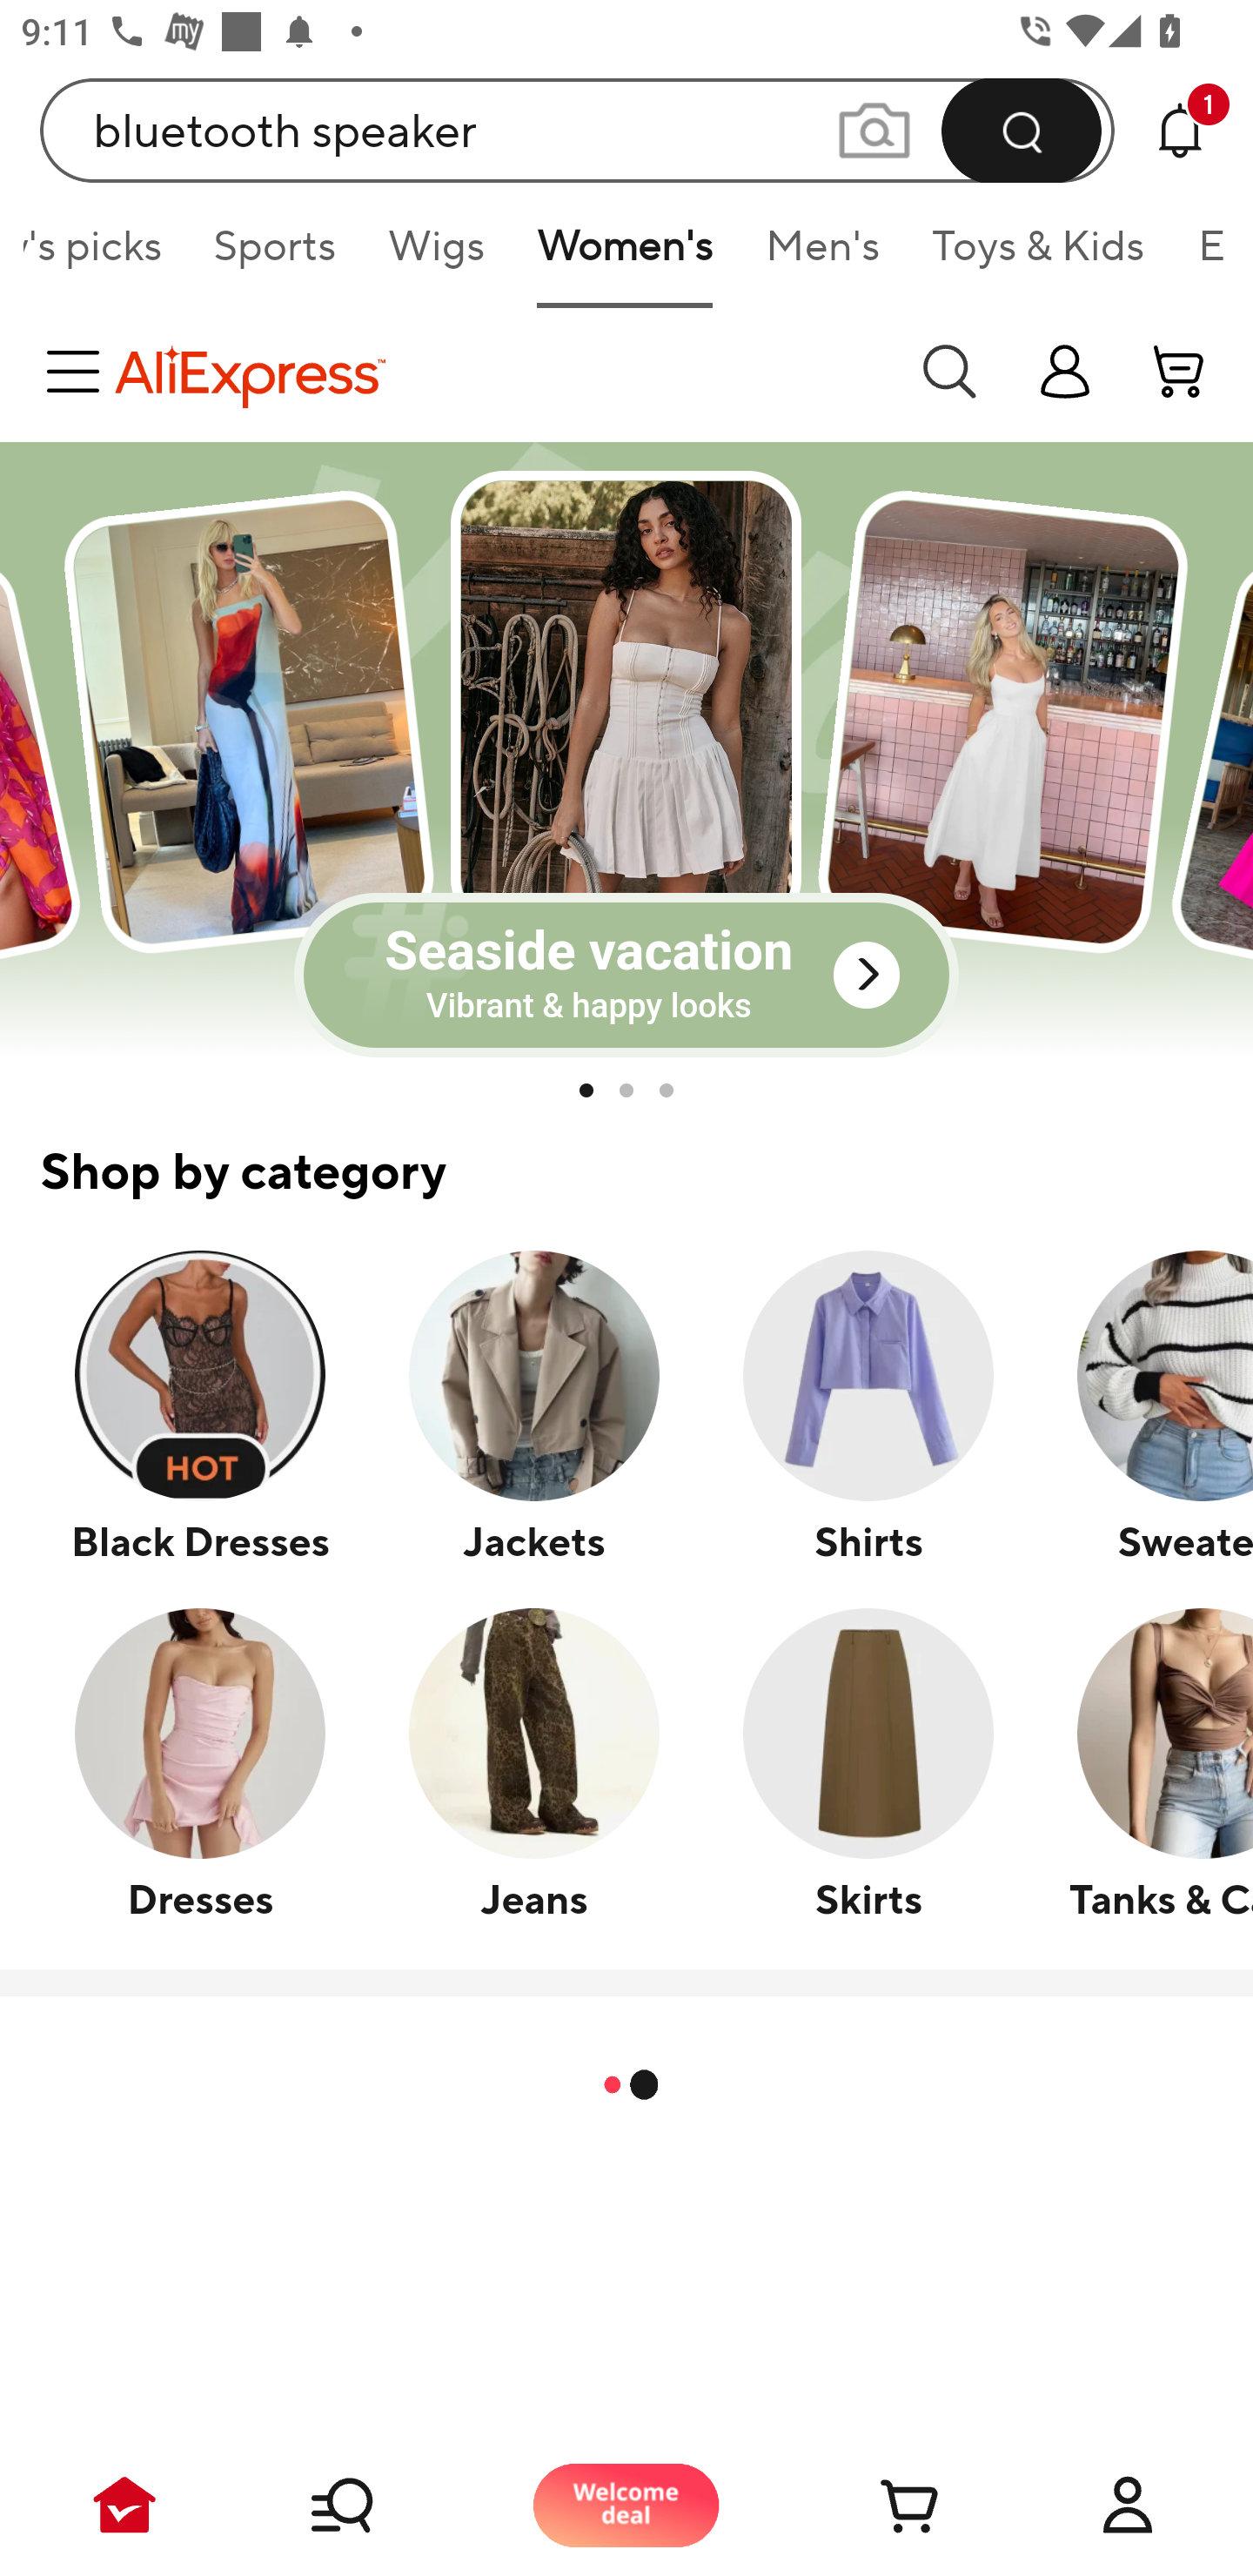 This screenshot has height=2576, width=1253. Describe the element at coordinates (1143, 1763) in the screenshot. I see `Tanks & Camis 225x225.png_ Tanks & Camis` at that location.